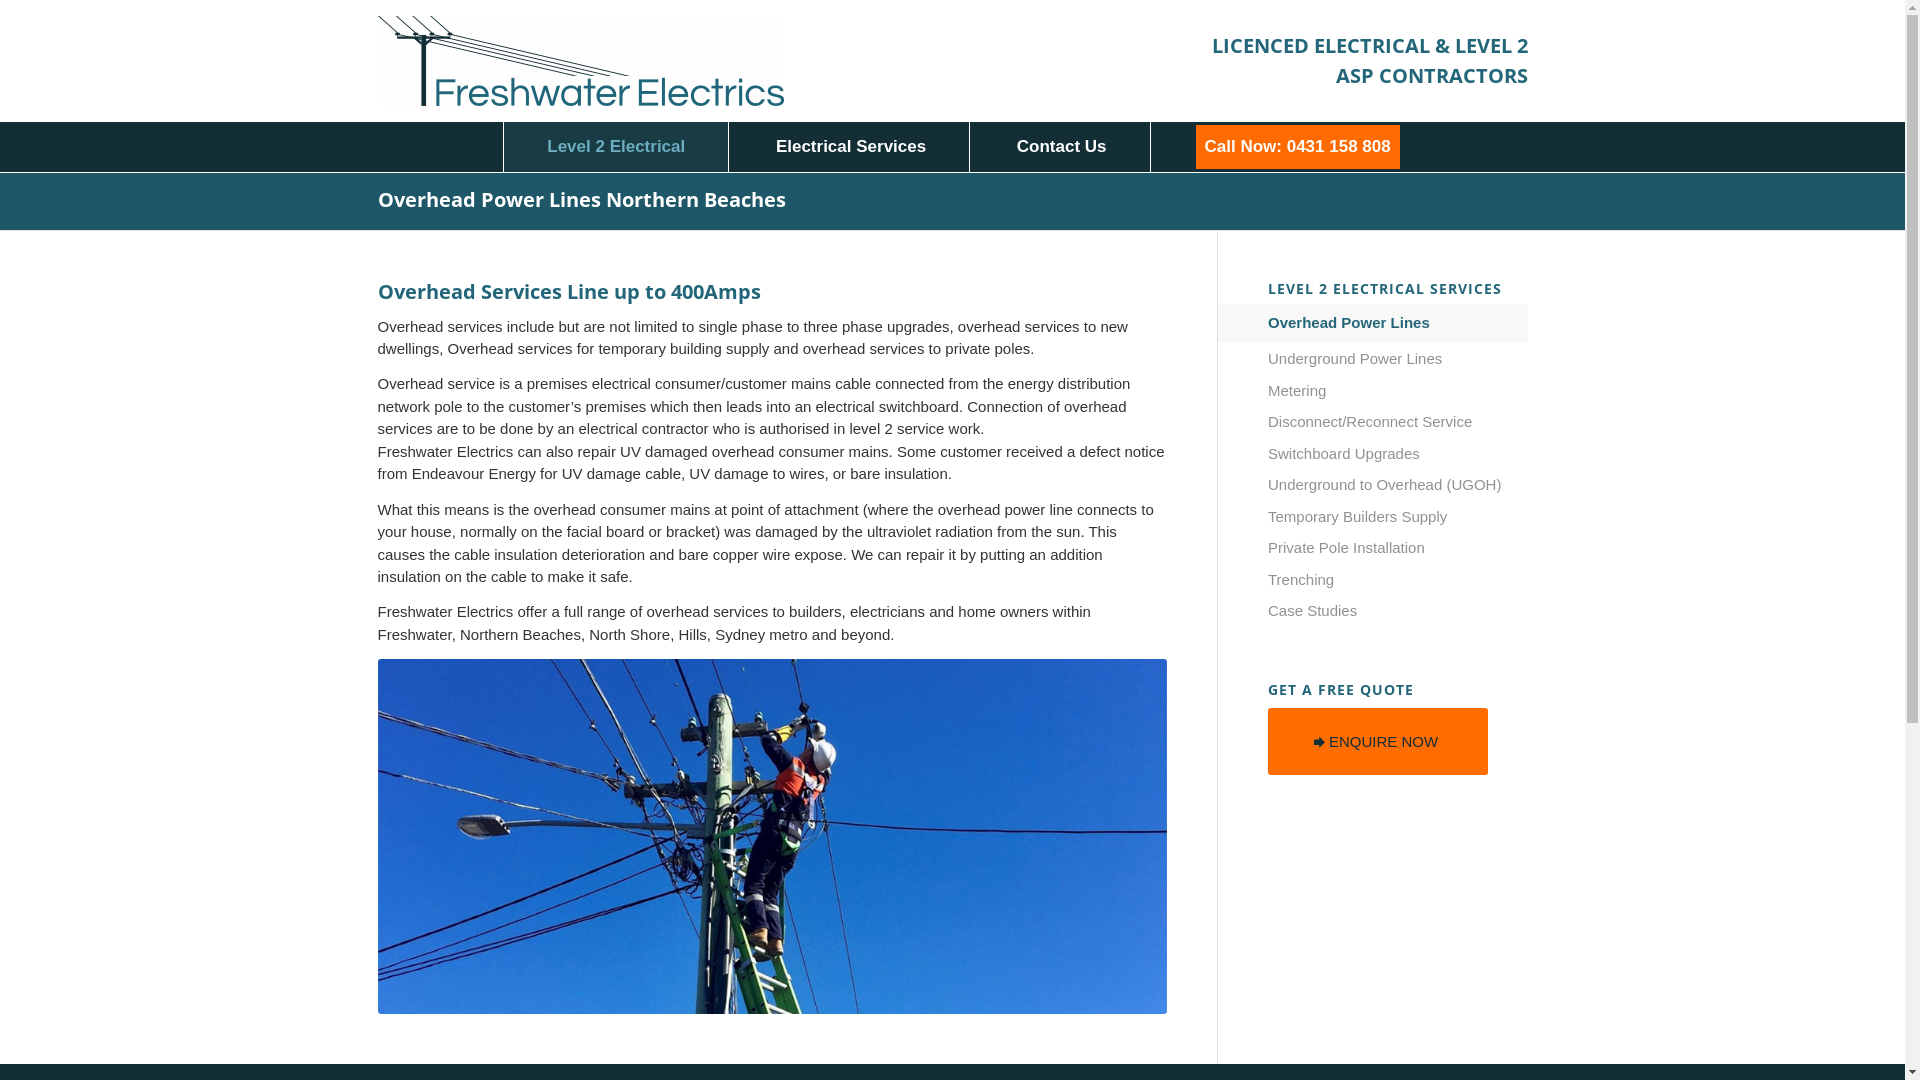 This screenshot has height=1080, width=1920. I want to click on Overhead Power Lines, so click(1398, 324).